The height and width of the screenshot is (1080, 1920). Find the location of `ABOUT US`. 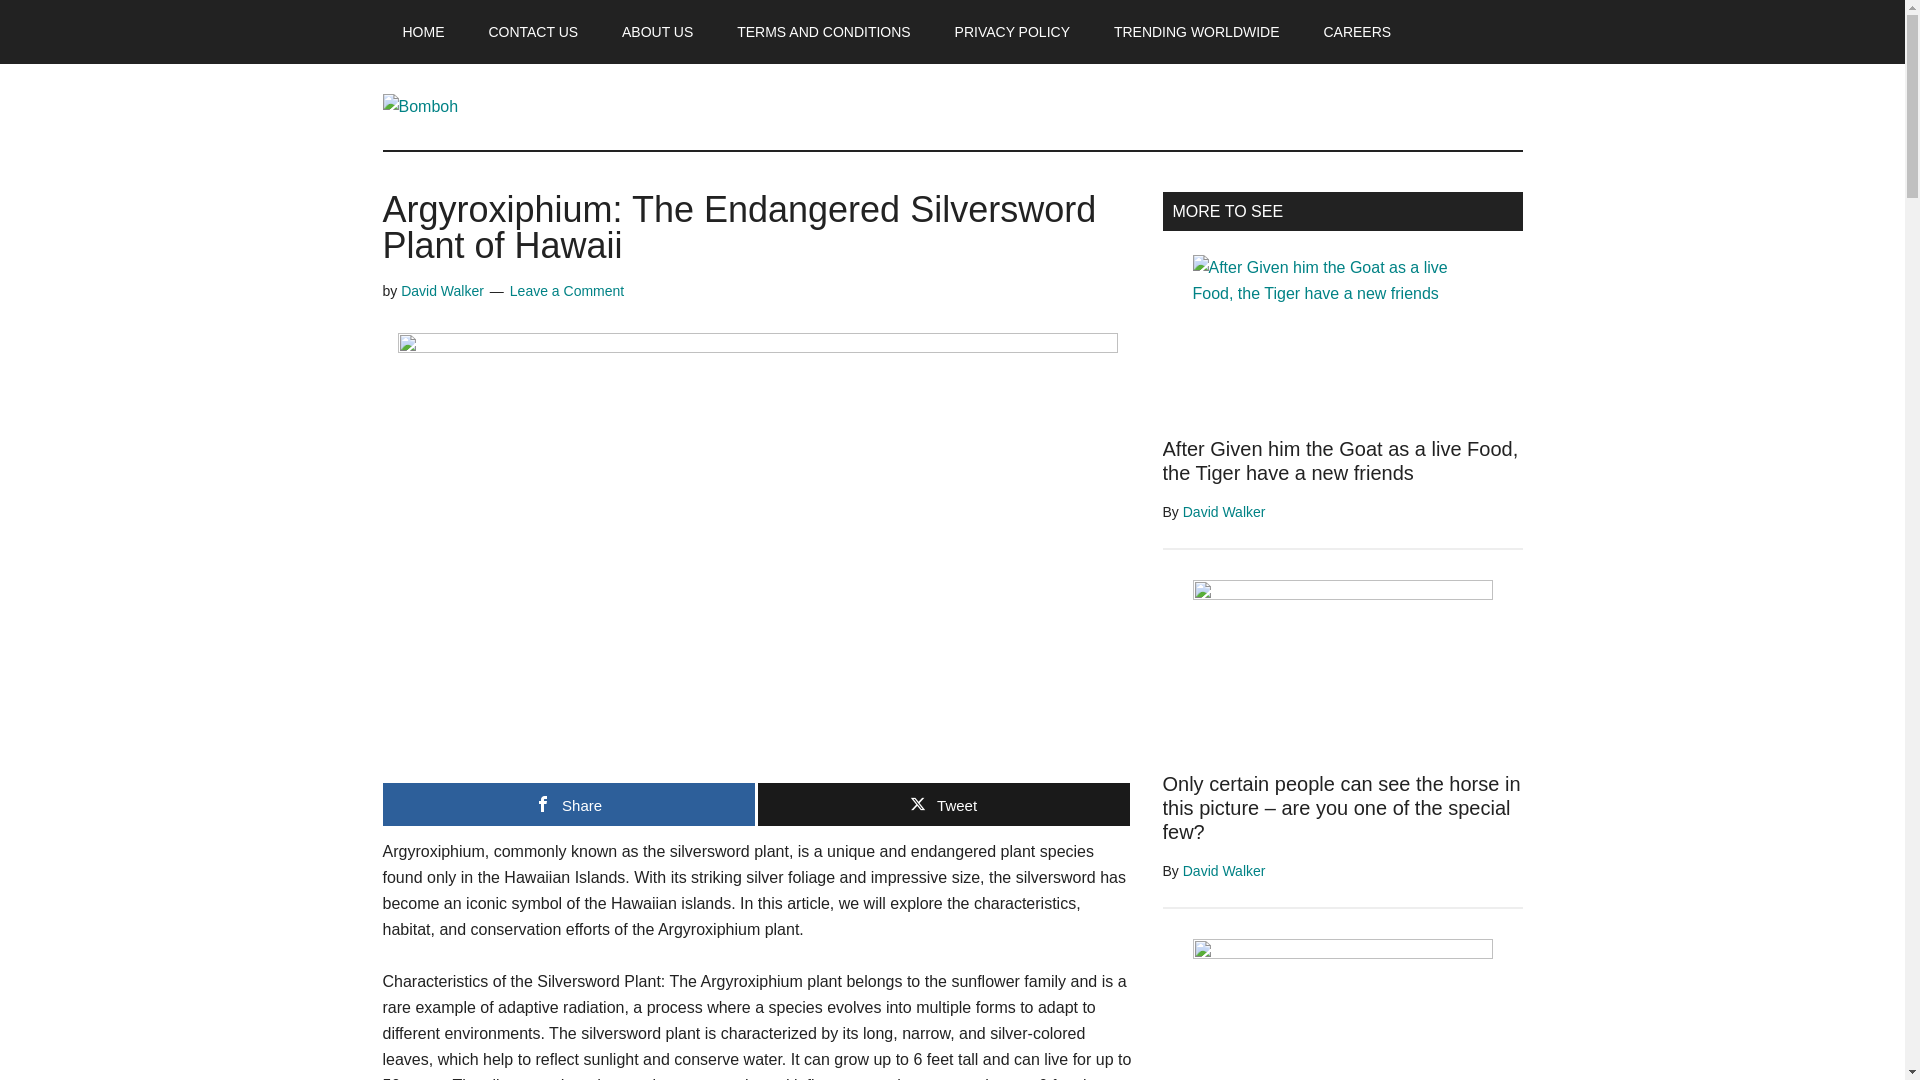

ABOUT US is located at coordinates (657, 32).